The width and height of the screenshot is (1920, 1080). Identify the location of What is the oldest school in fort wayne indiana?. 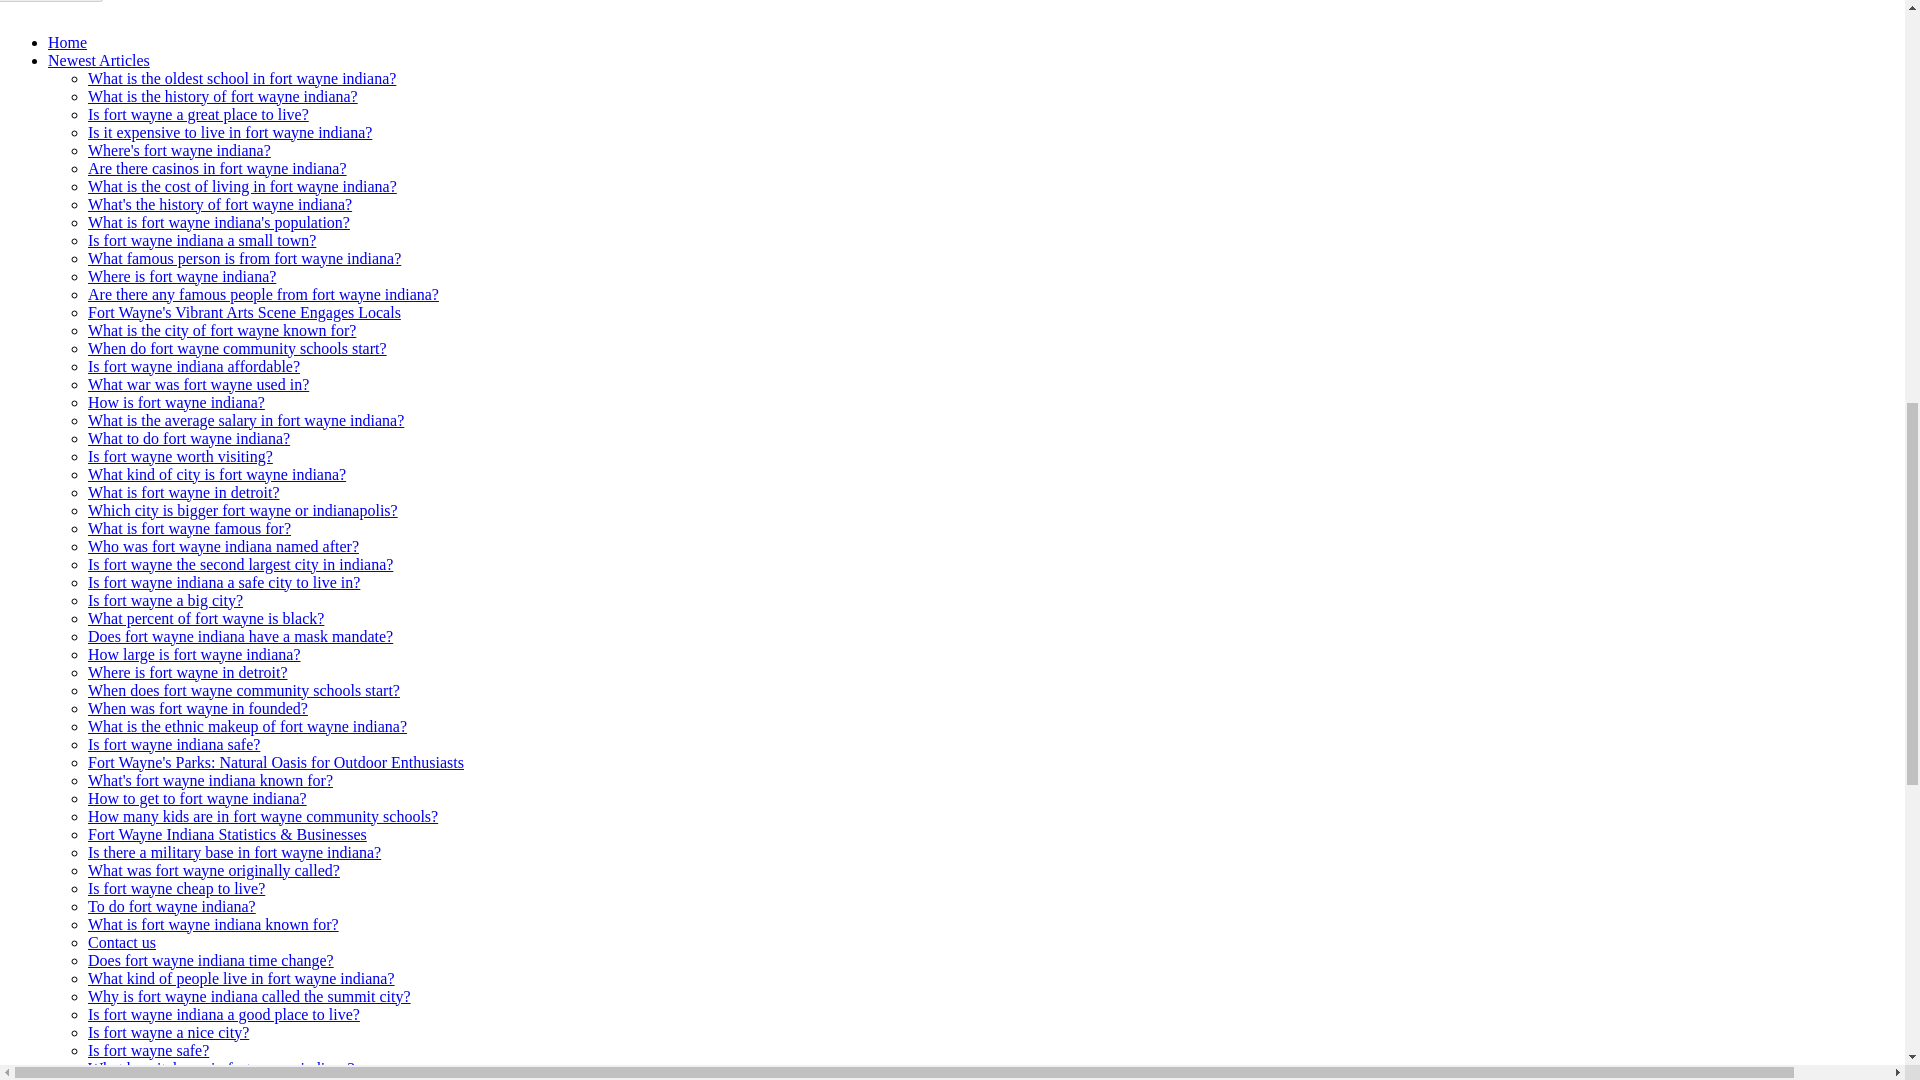
(242, 78).